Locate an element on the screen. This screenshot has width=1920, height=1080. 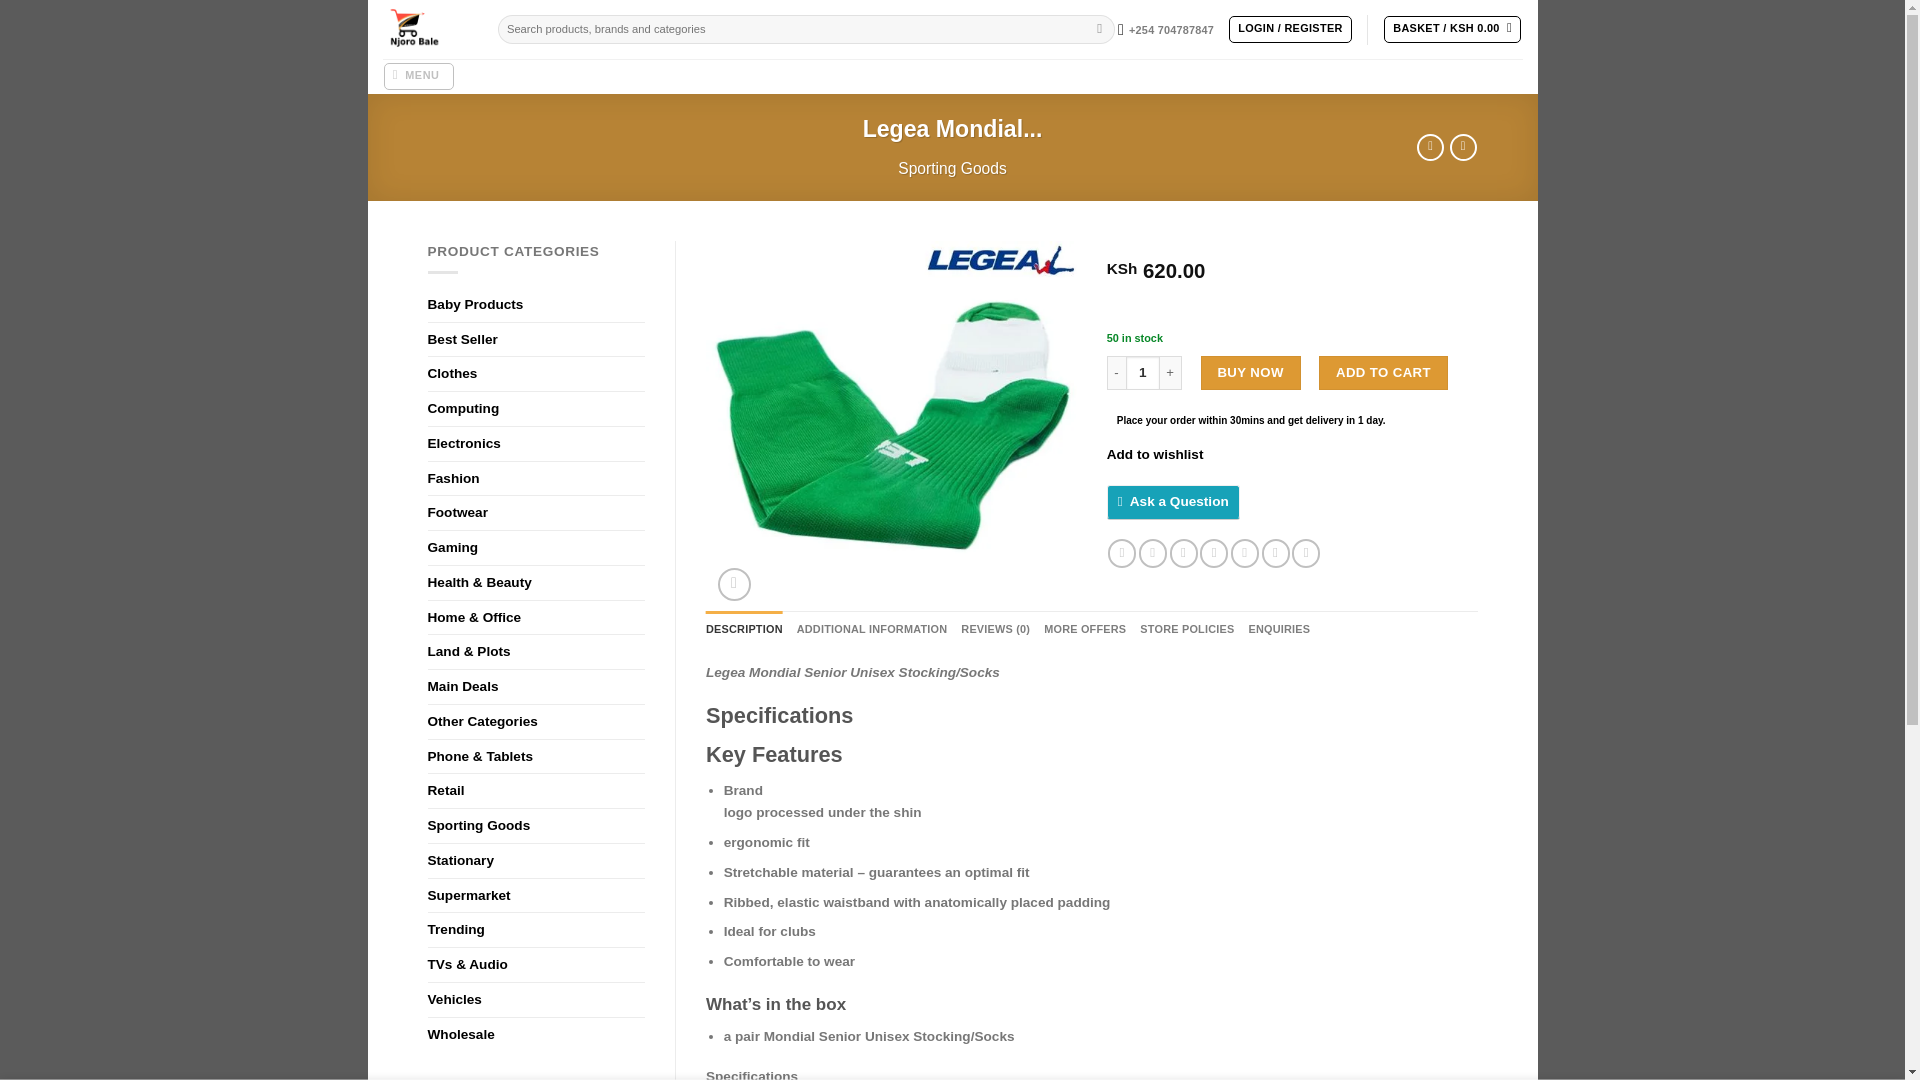
Share on Twitter is located at coordinates (1152, 553).